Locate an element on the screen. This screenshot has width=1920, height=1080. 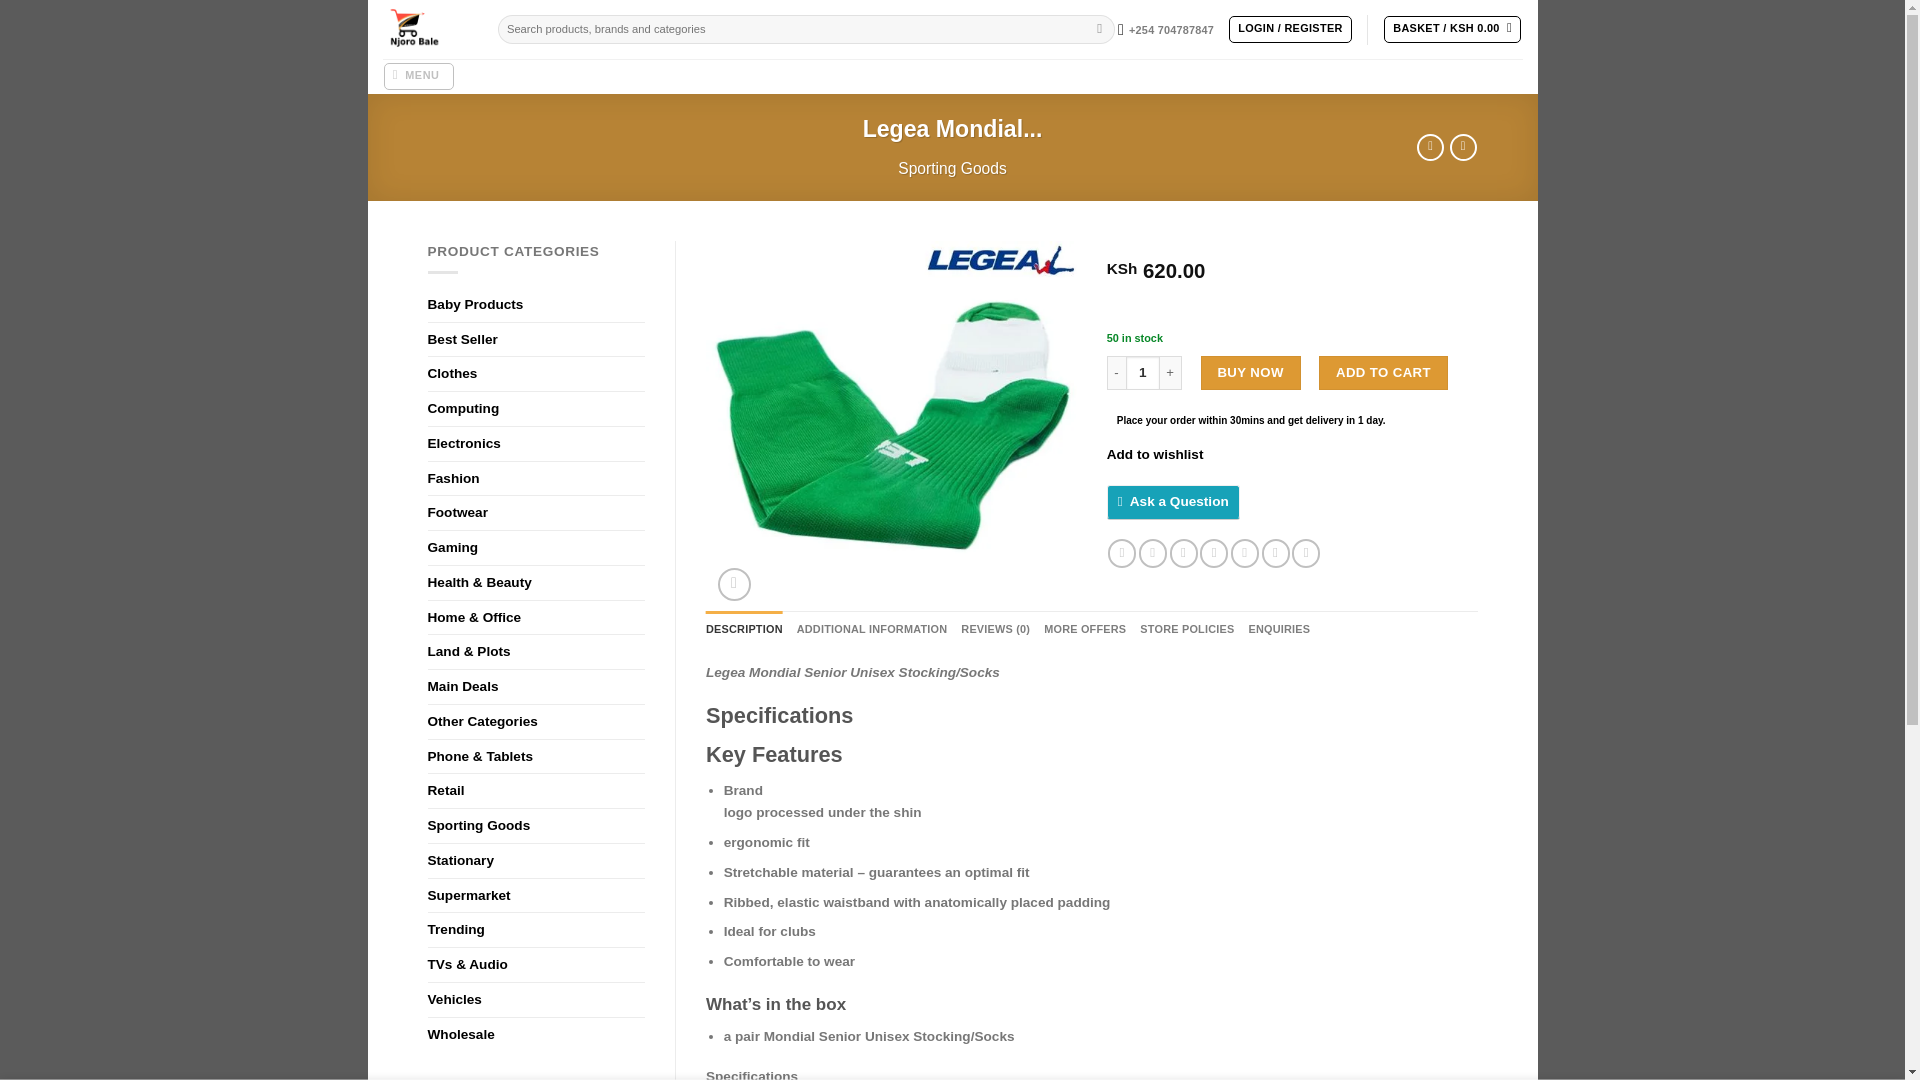
Share on Twitter is located at coordinates (1152, 553).